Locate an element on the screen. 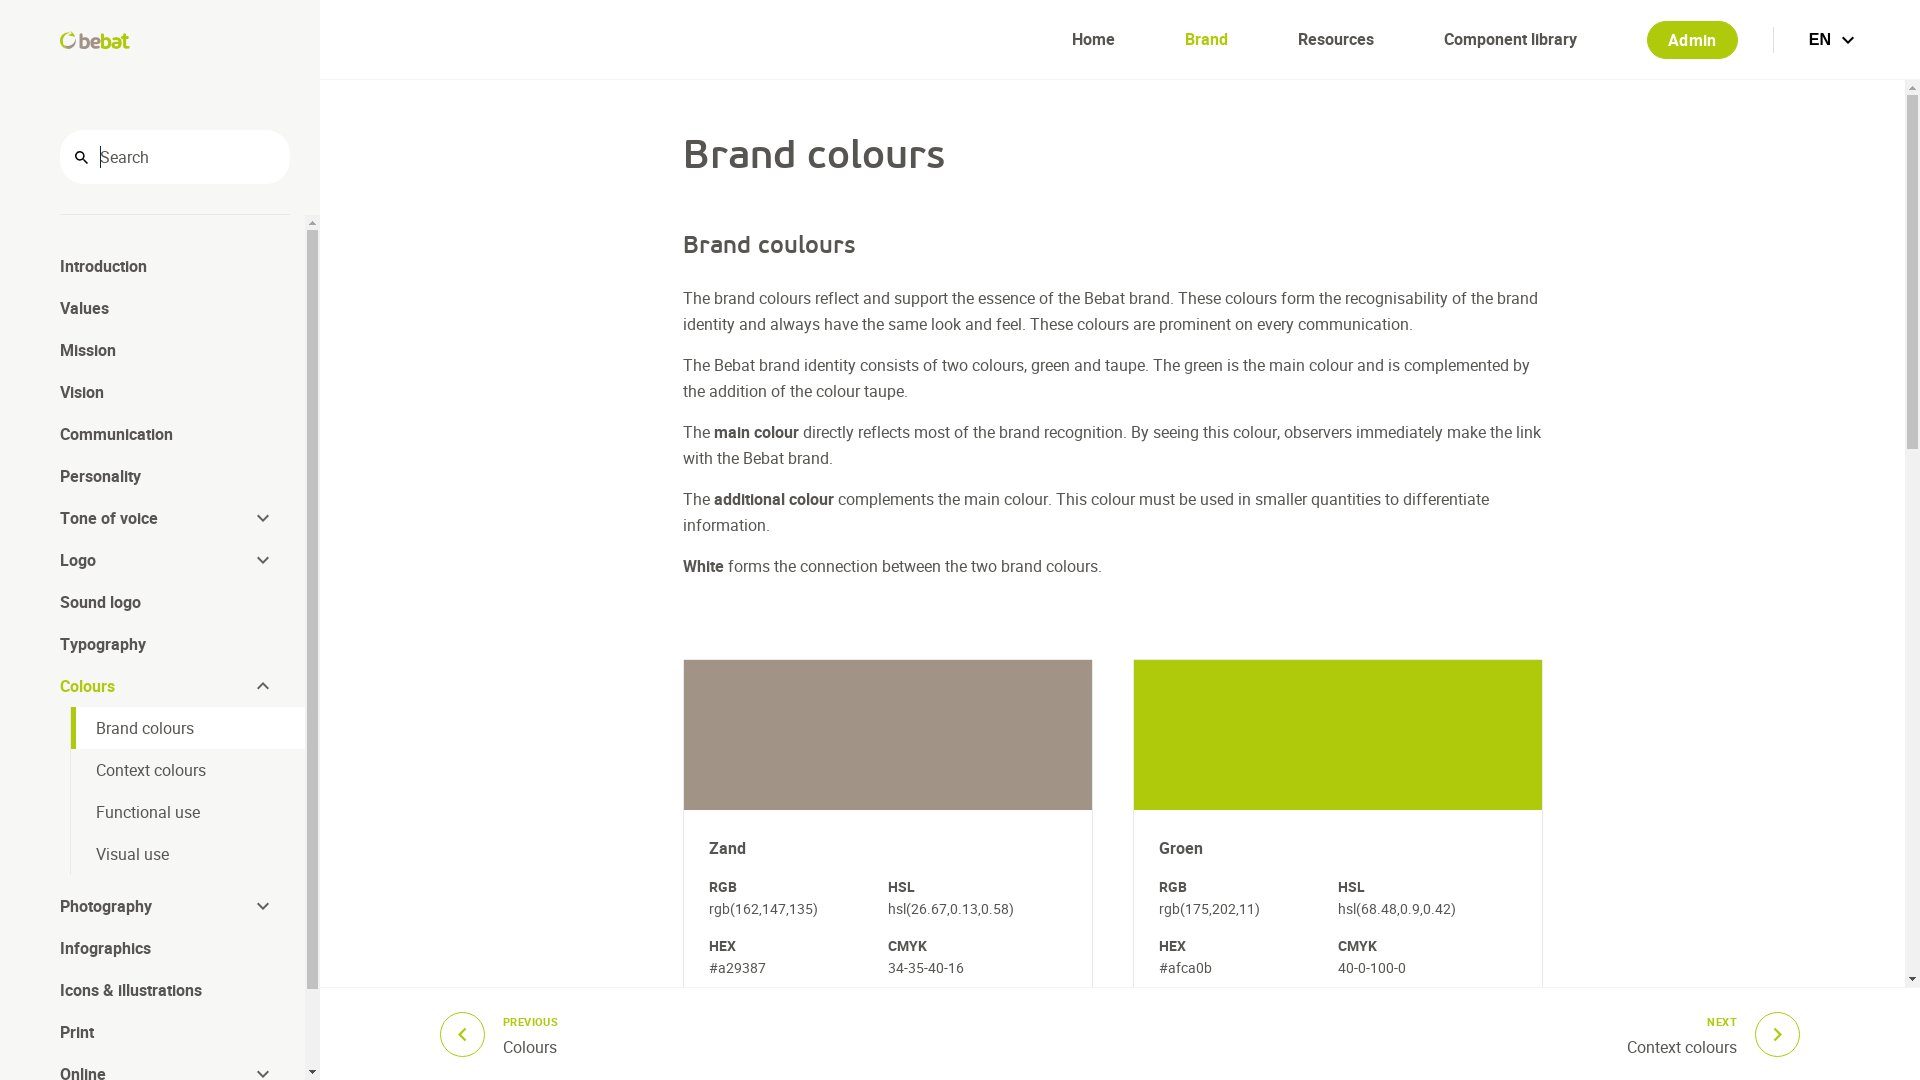 Image resolution: width=1920 pixels, height=1080 pixels. Visual use is located at coordinates (188, 854).